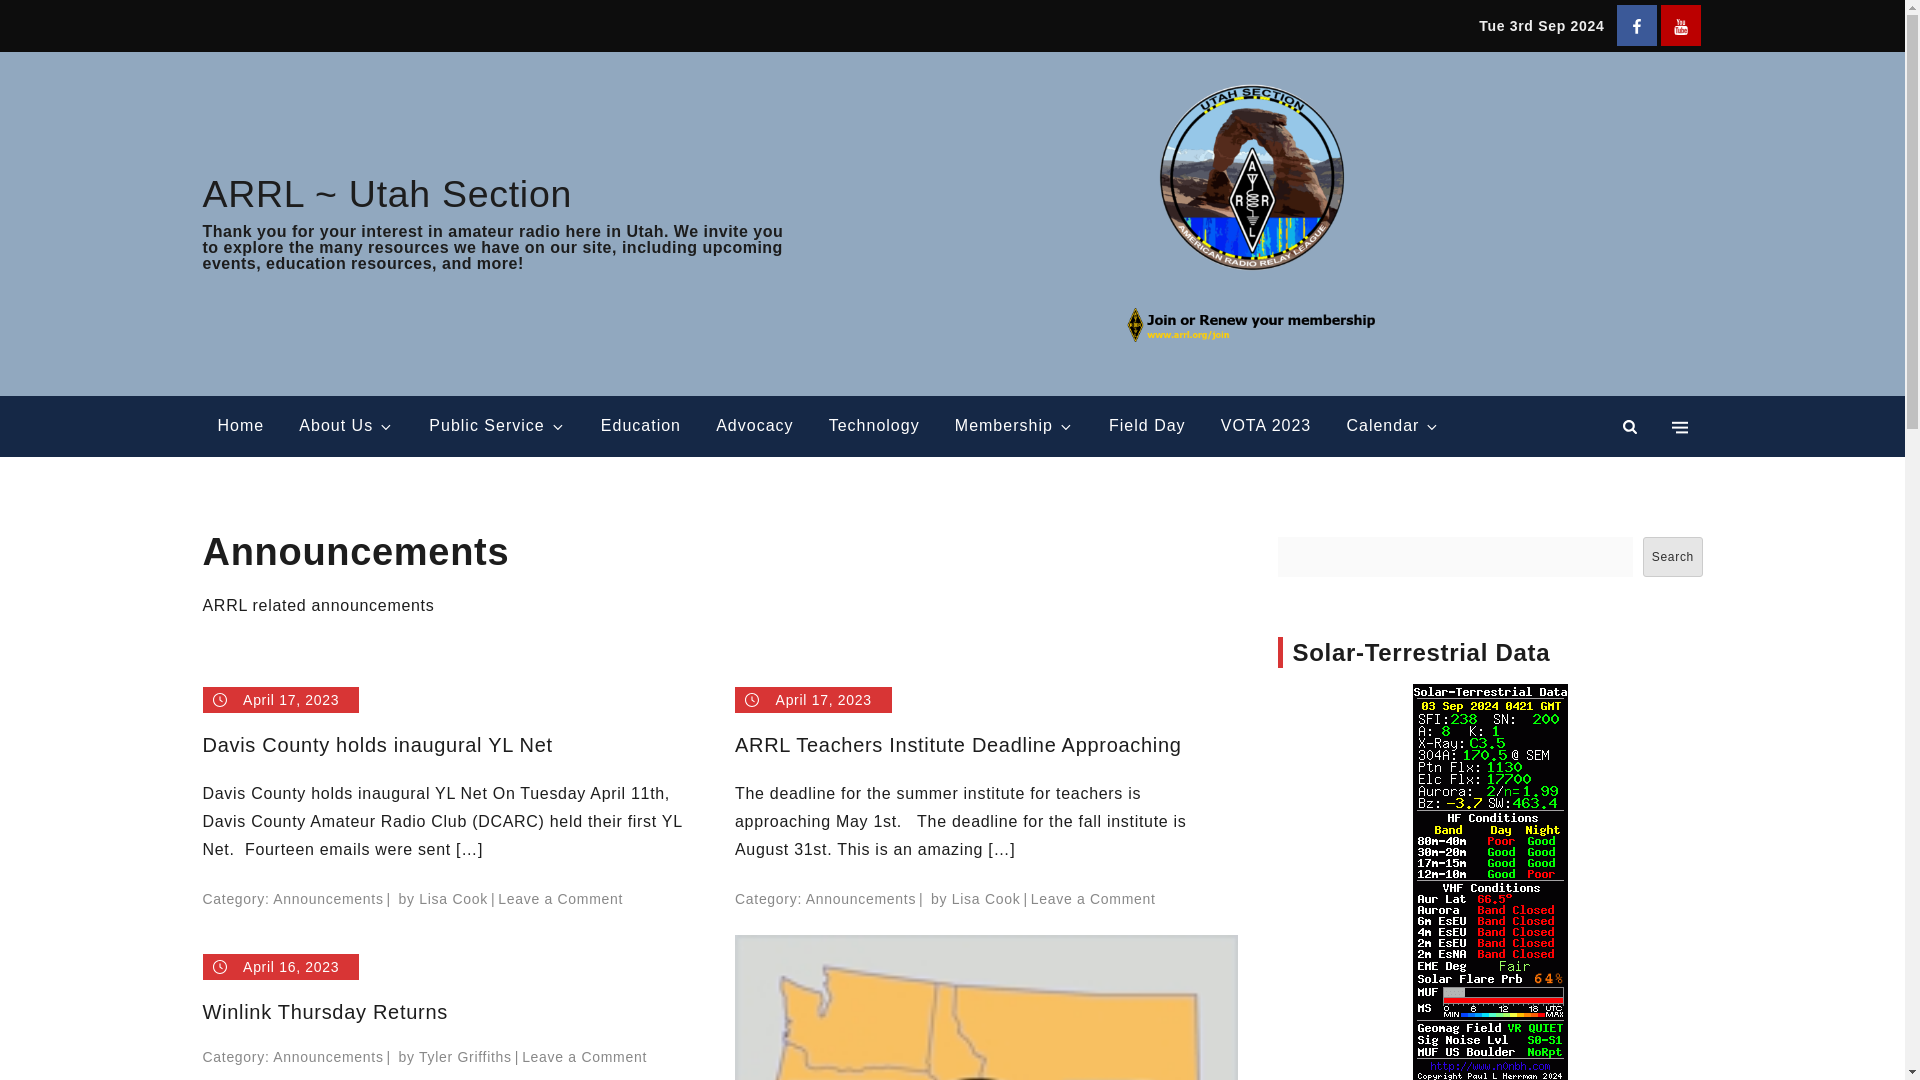  What do you see at coordinates (1148, 426) in the screenshot?
I see `Field Day` at bounding box center [1148, 426].